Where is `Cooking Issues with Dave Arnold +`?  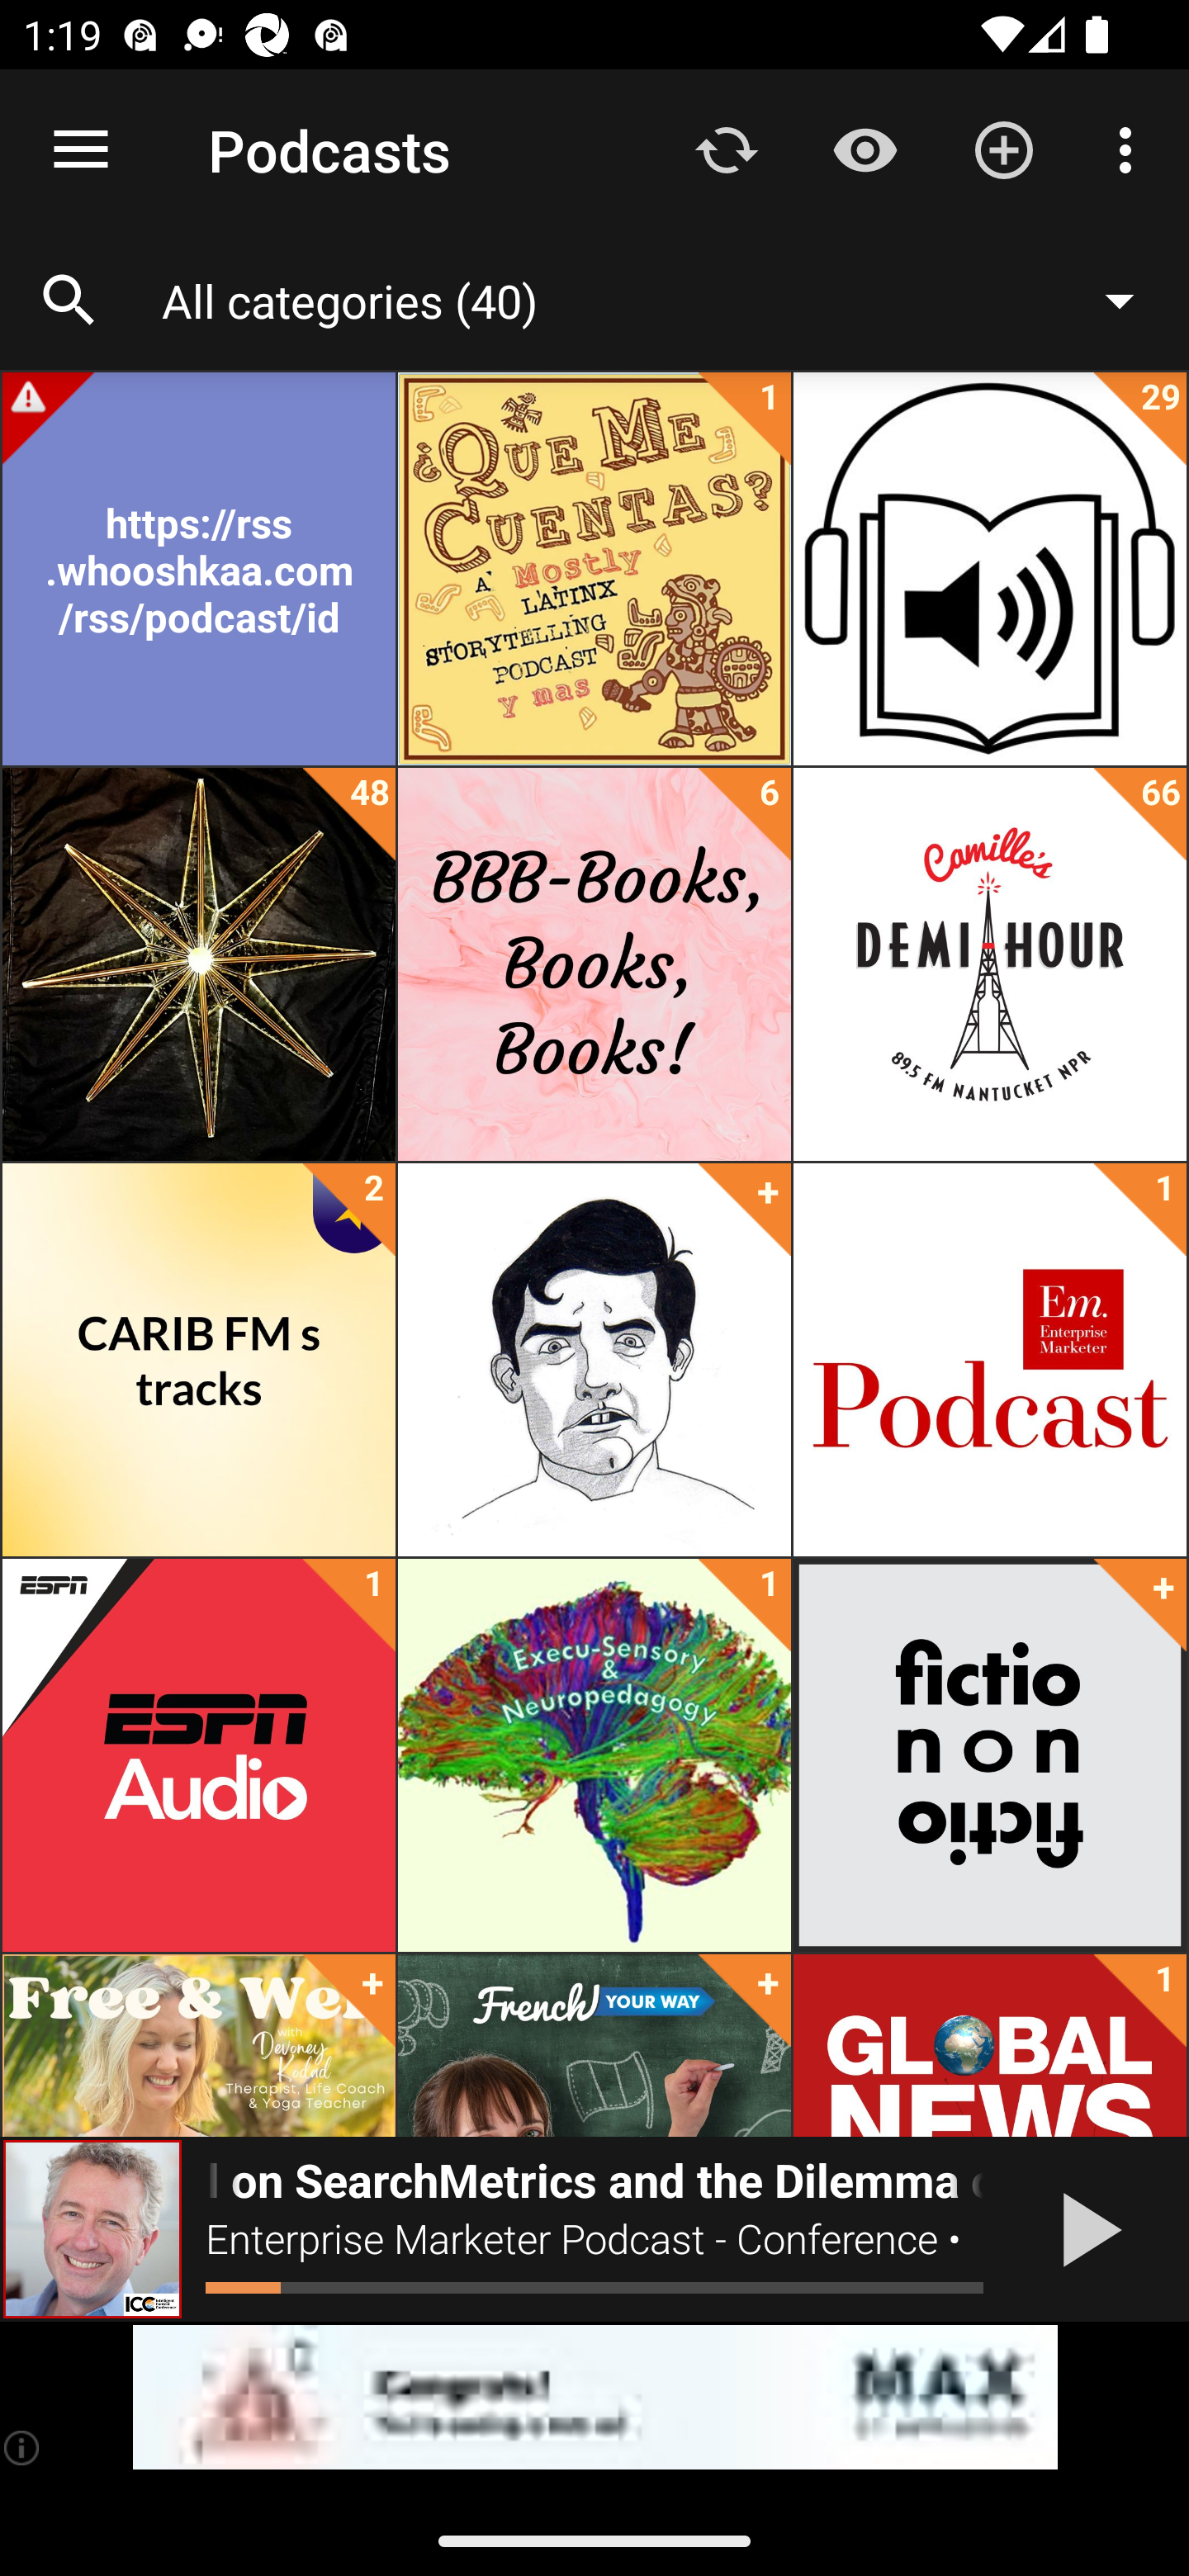 Cooking Issues with Dave Arnold + is located at coordinates (594, 1360).